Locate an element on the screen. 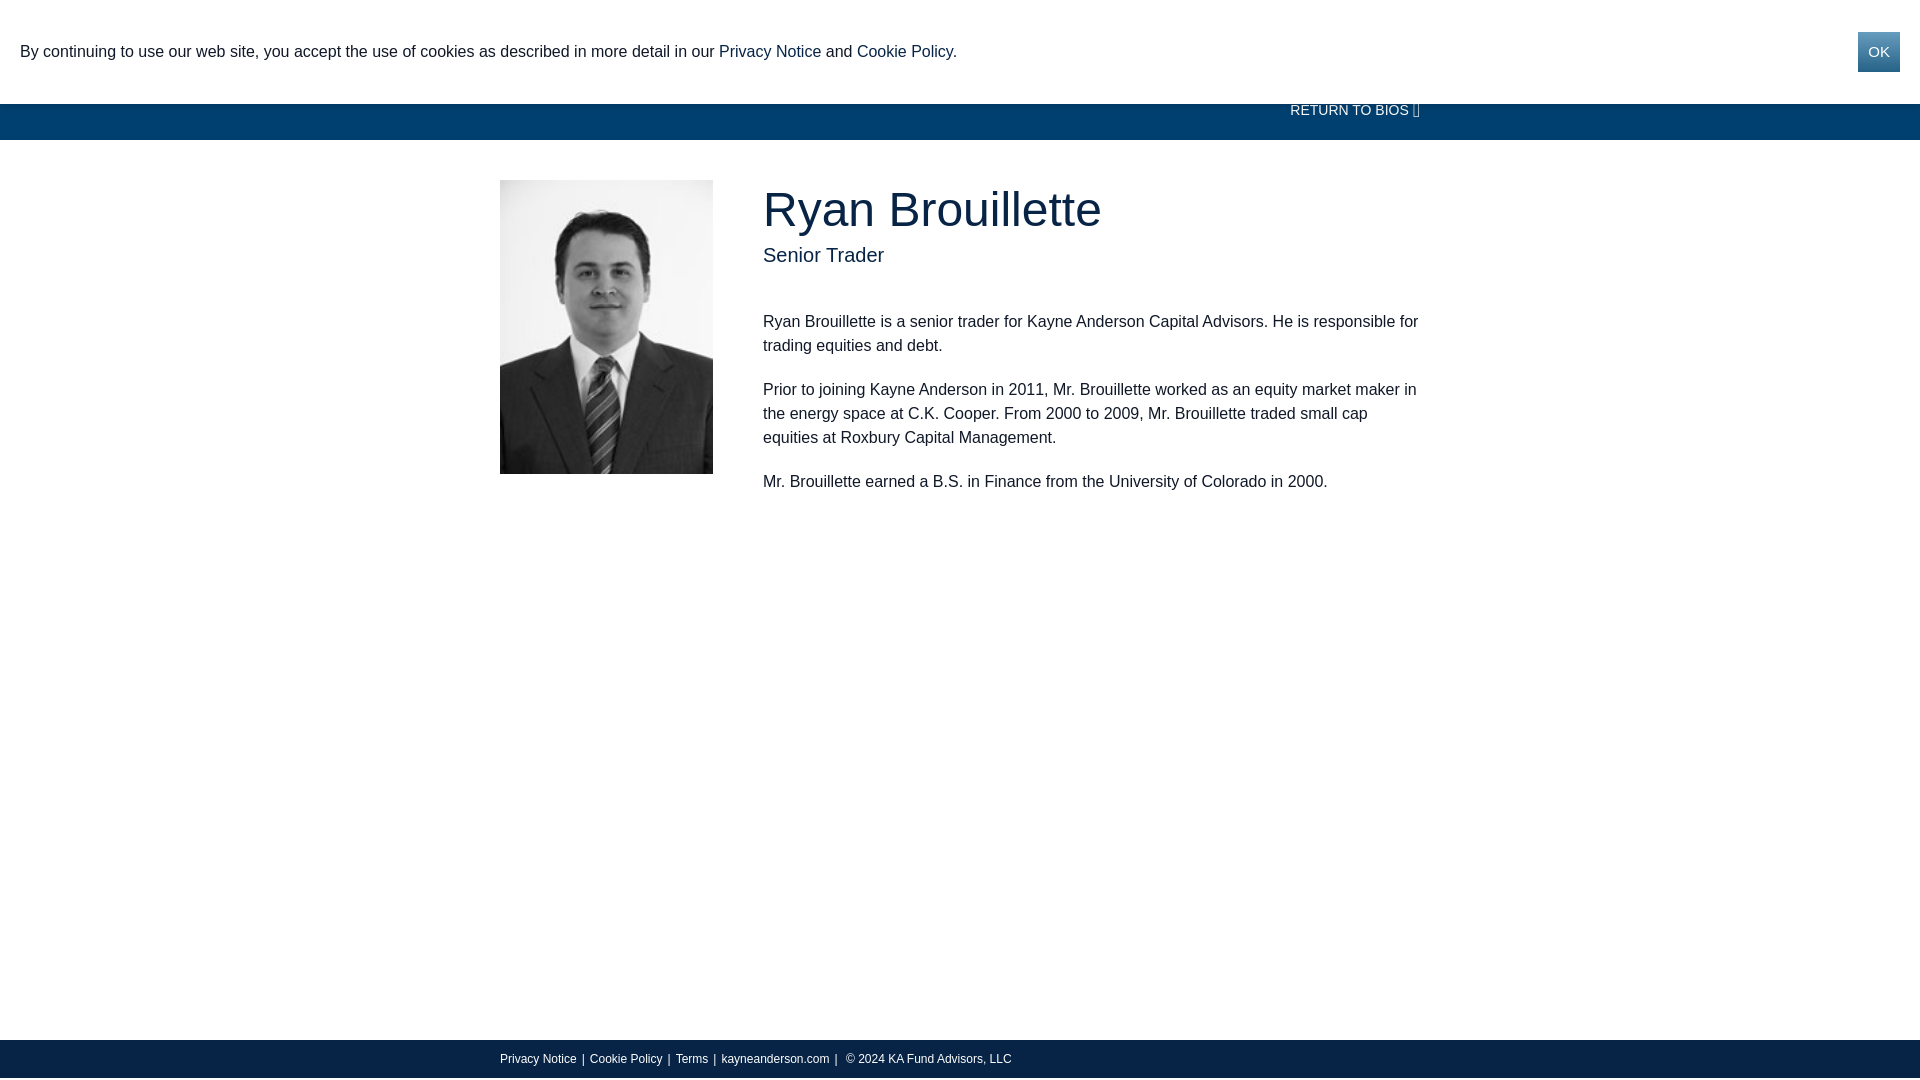 This screenshot has height=1080, width=1920. OK is located at coordinates (1879, 52).